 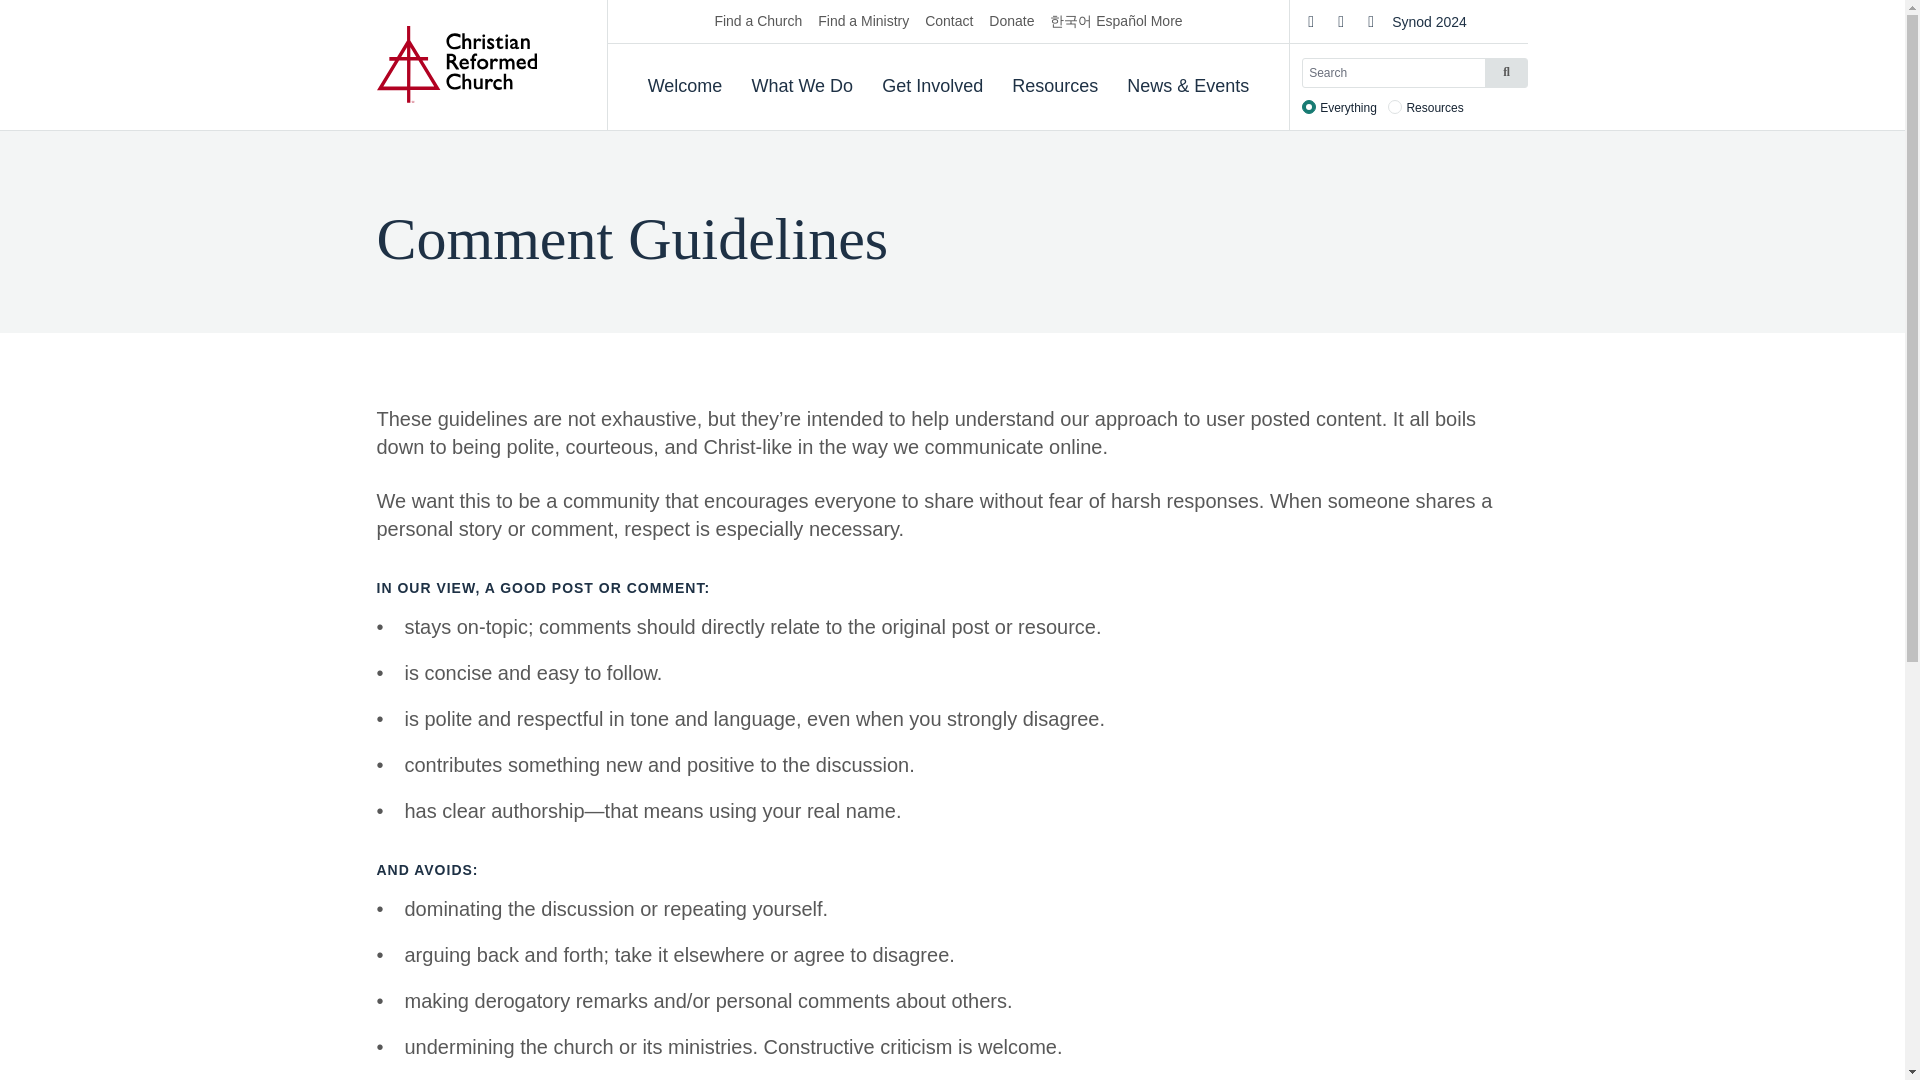 What do you see at coordinates (1011, 22) in the screenshot?
I see `Donate` at bounding box center [1011, 22].